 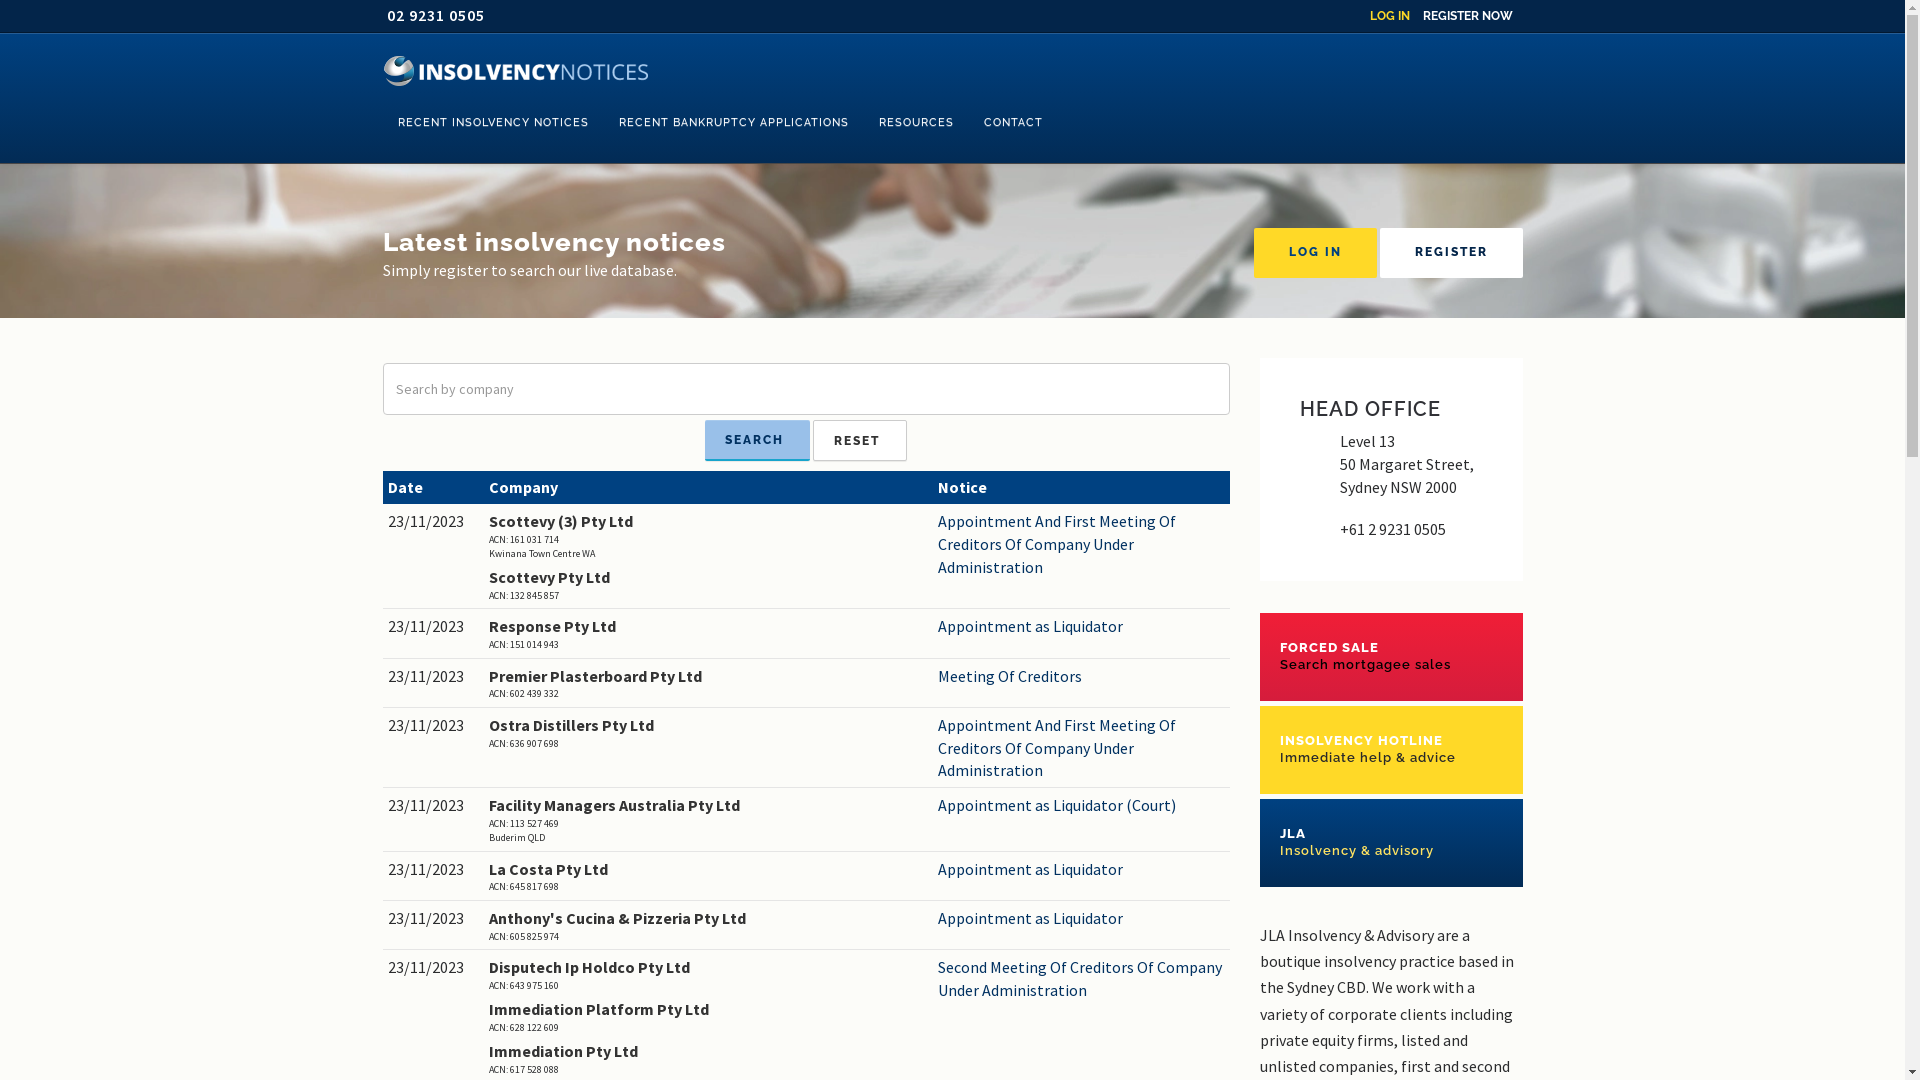 What do you see at coordinates (434, 522) in the screenshot?
I see `23/11/2023` at bounding box center [434, 522].